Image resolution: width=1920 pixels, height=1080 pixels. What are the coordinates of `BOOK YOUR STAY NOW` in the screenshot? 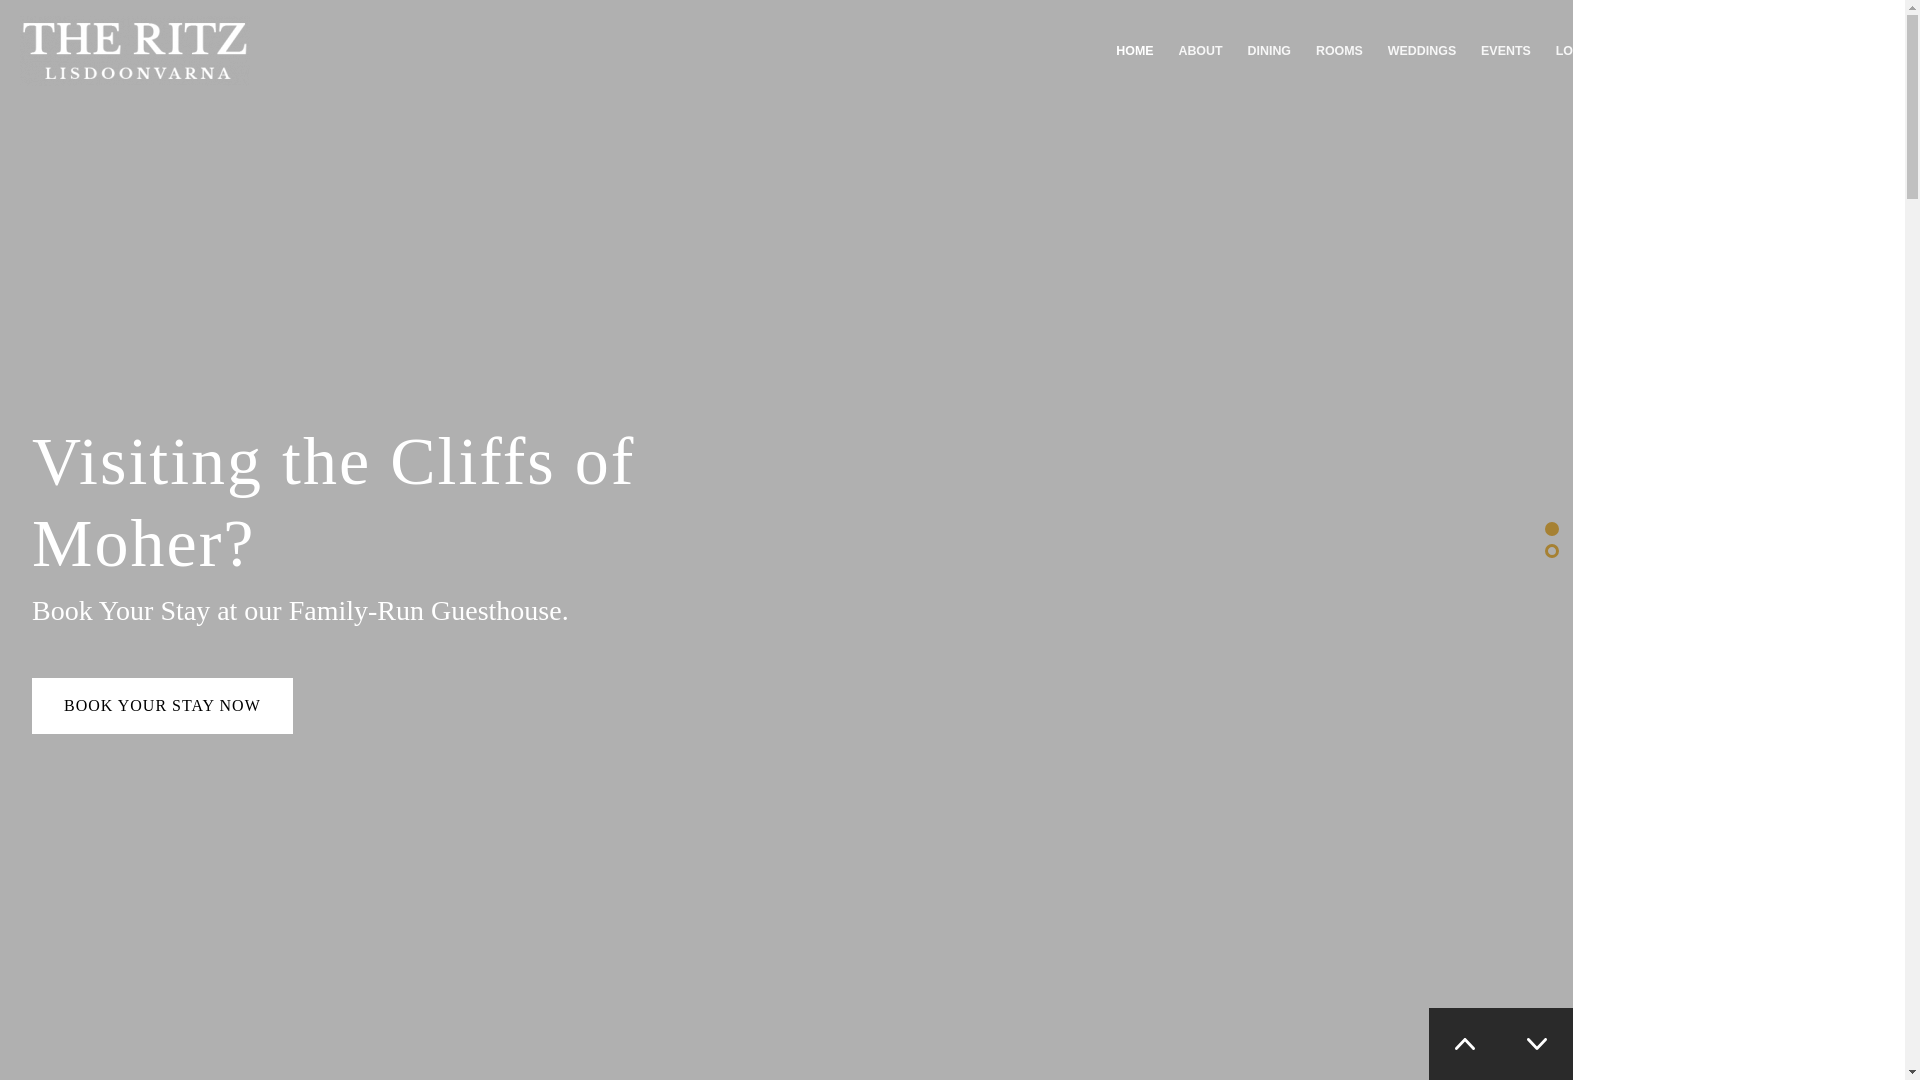 It's located at (162, 706).